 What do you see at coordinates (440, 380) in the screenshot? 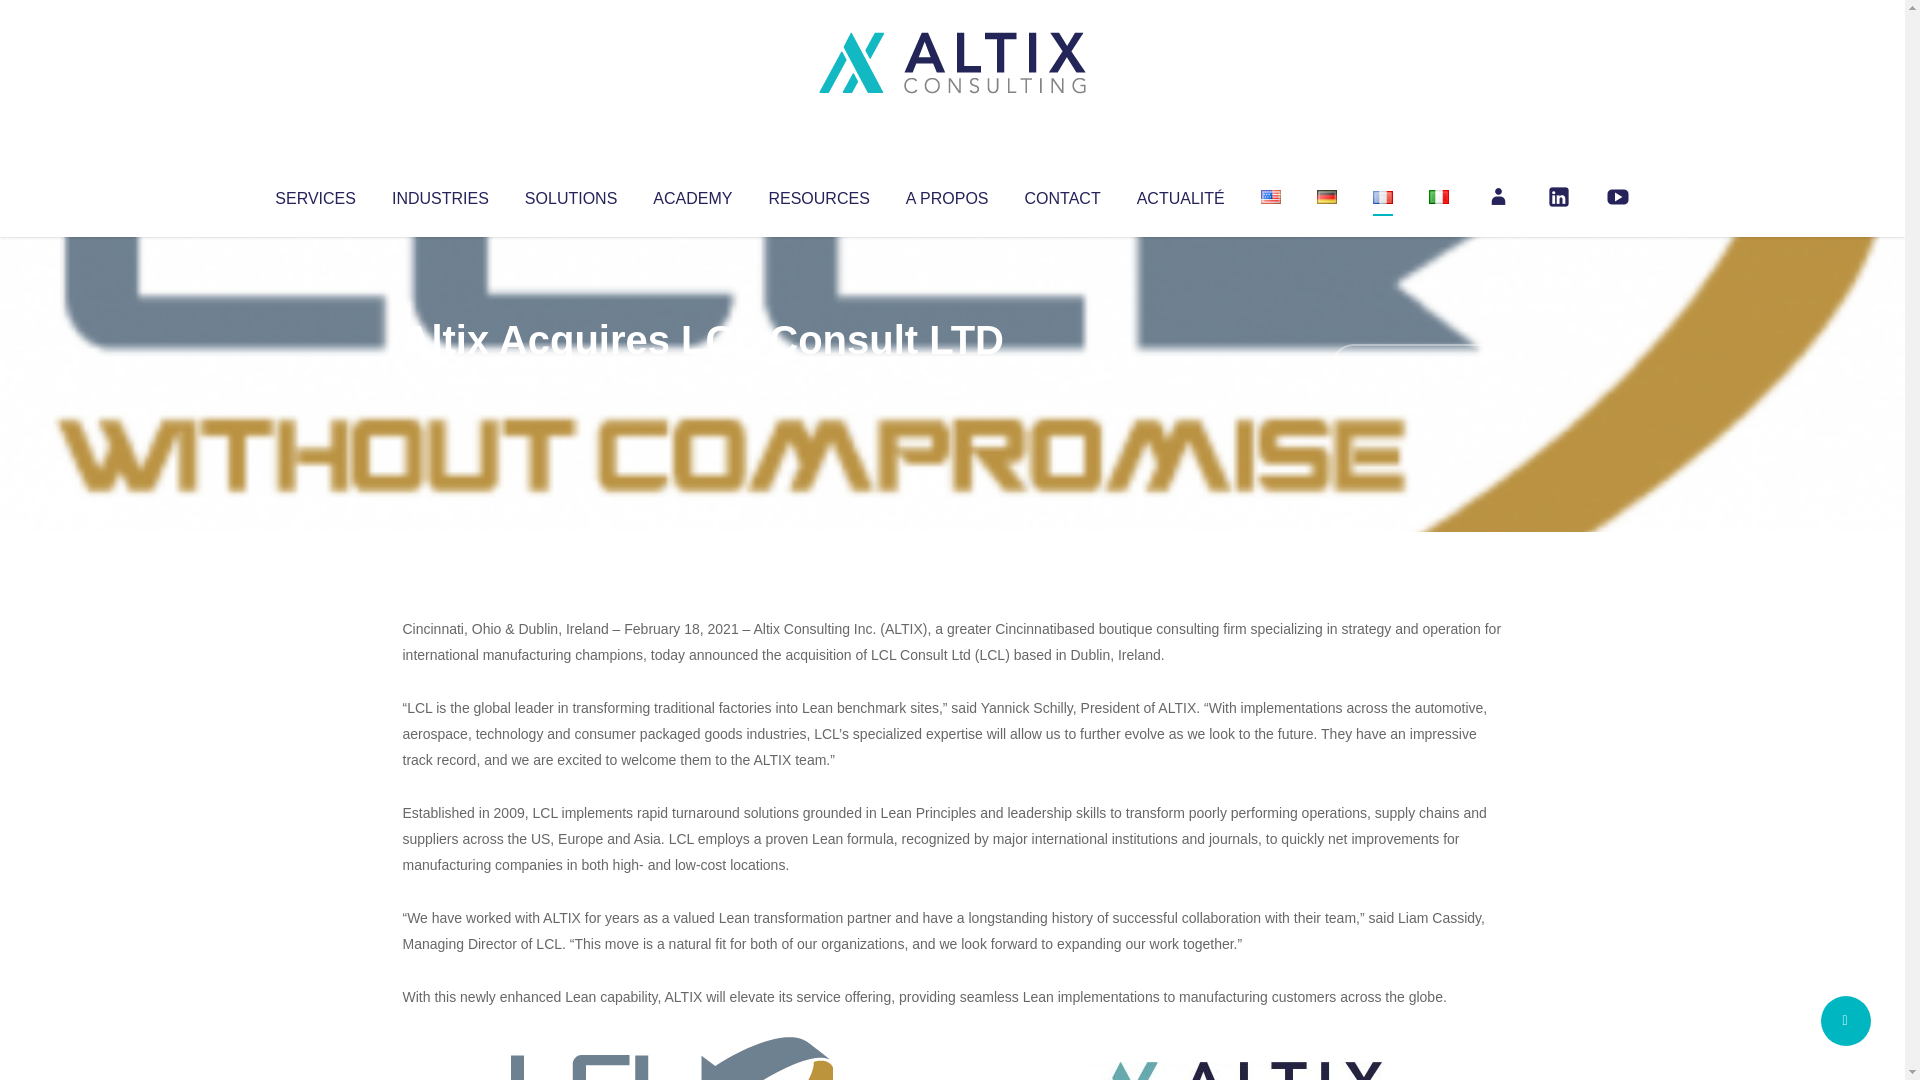
I see `Altix` at bounding box center [440, 380].